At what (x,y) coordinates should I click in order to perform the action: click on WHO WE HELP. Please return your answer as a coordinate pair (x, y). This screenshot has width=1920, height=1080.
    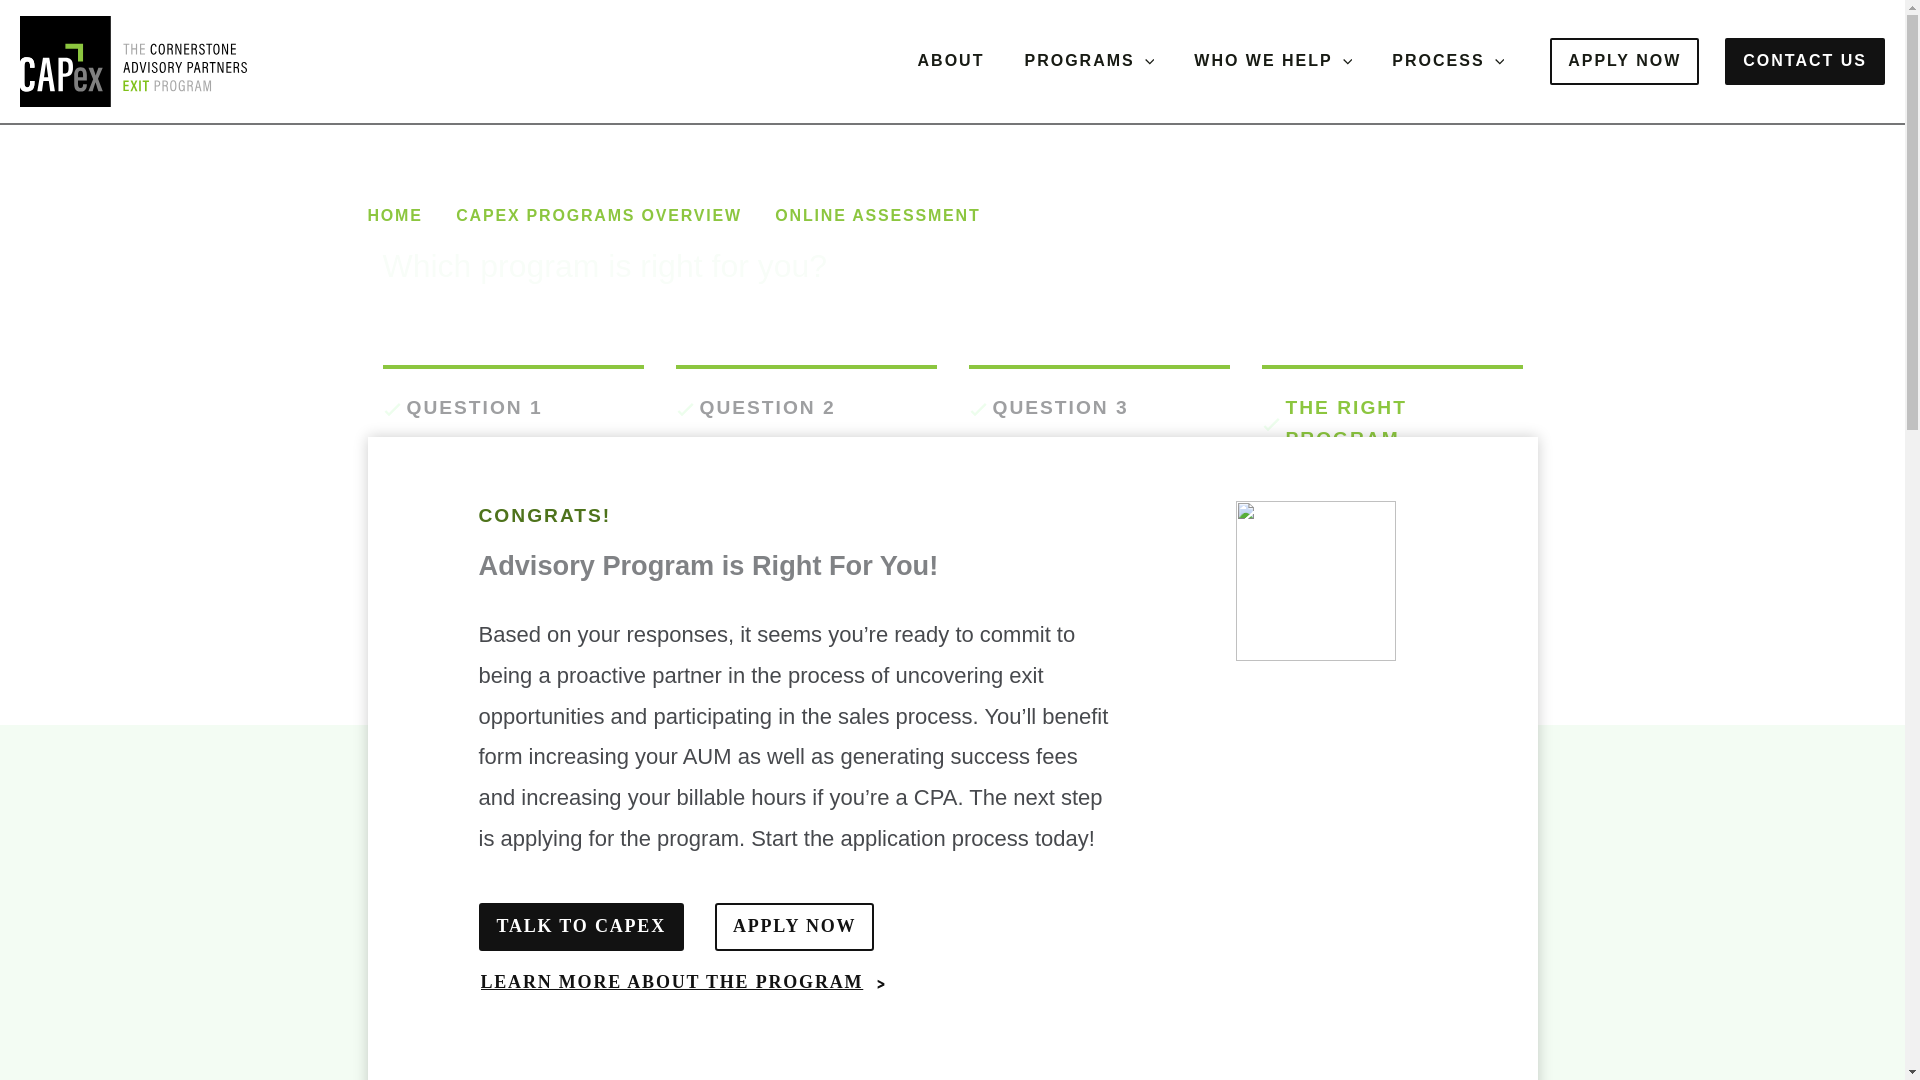
    Looking at the image, I should click on (1272, 61).